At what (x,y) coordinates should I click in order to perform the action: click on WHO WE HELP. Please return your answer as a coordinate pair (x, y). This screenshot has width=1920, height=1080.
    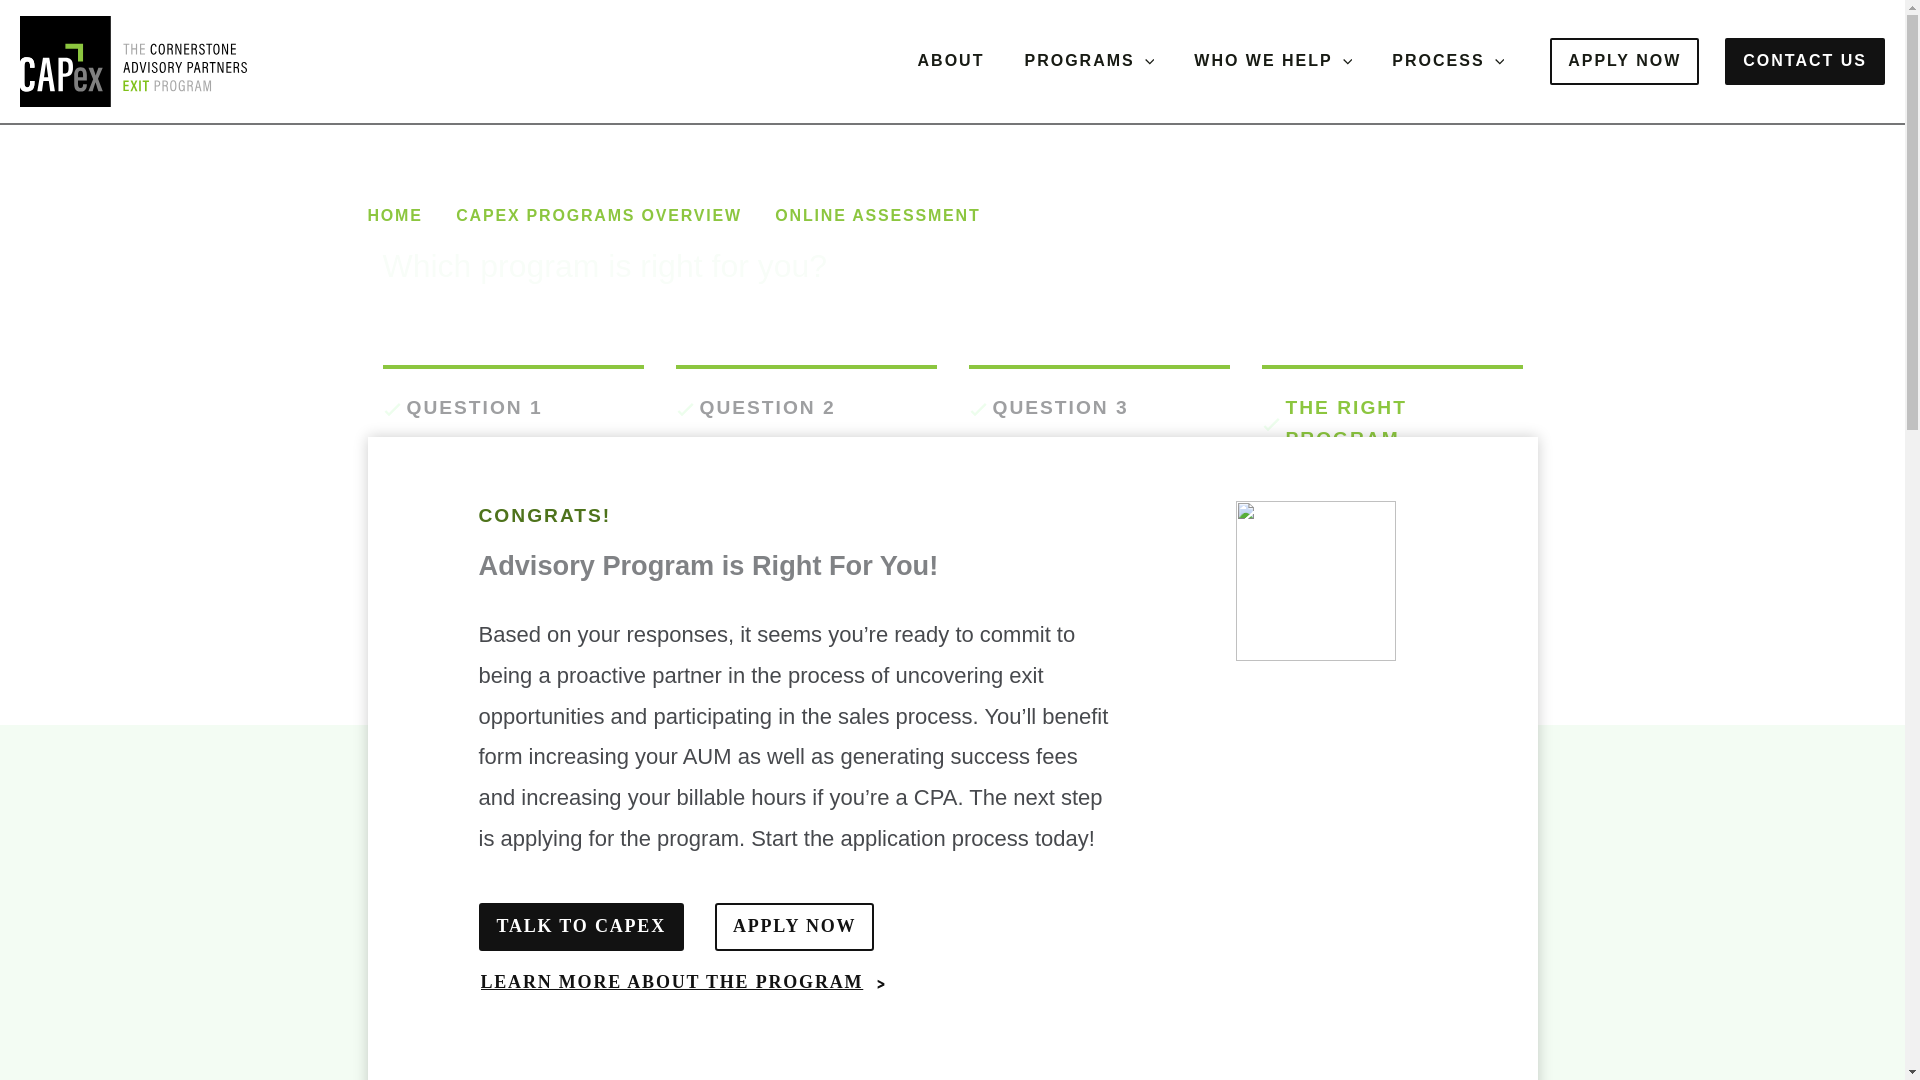
    Looking at the image, I should click on (1272, 61).